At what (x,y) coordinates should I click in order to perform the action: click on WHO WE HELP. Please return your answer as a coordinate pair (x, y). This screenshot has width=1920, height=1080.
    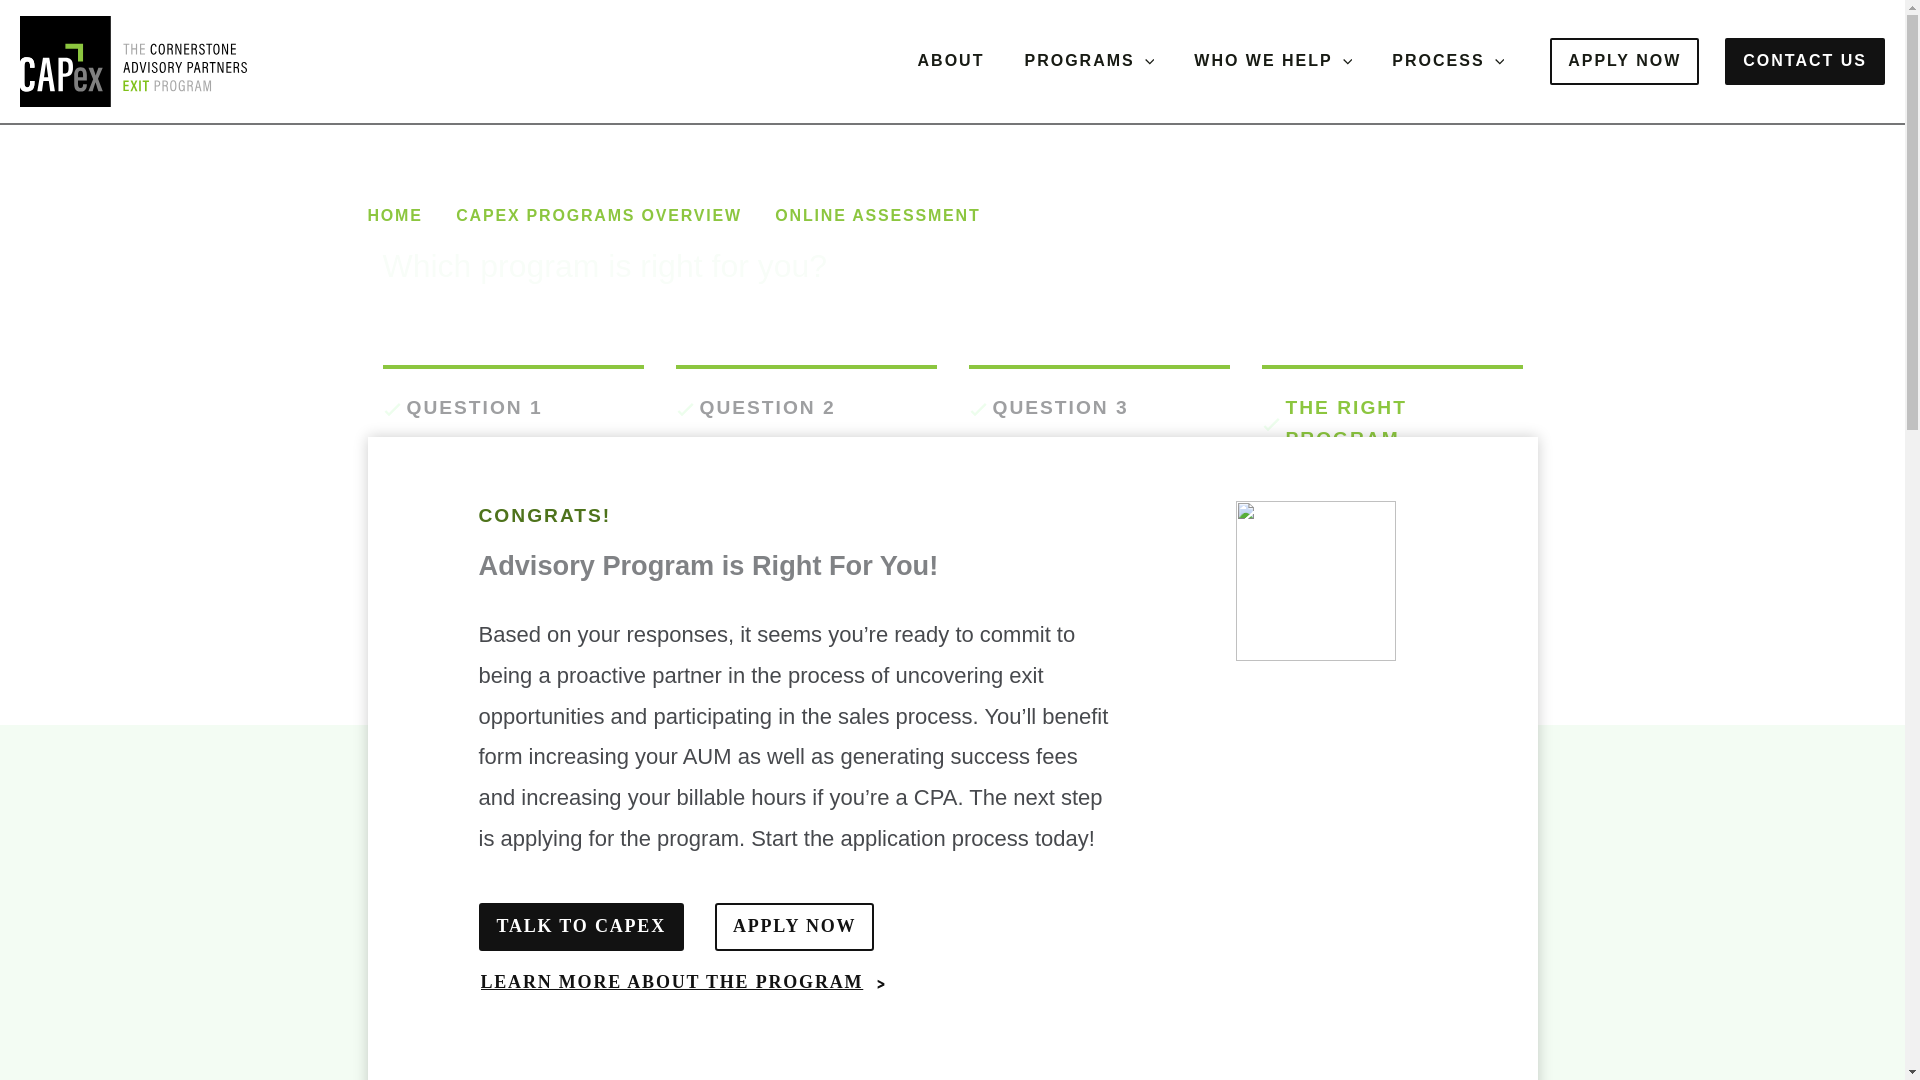
    Looking at the image, I should click on (1272, 61).